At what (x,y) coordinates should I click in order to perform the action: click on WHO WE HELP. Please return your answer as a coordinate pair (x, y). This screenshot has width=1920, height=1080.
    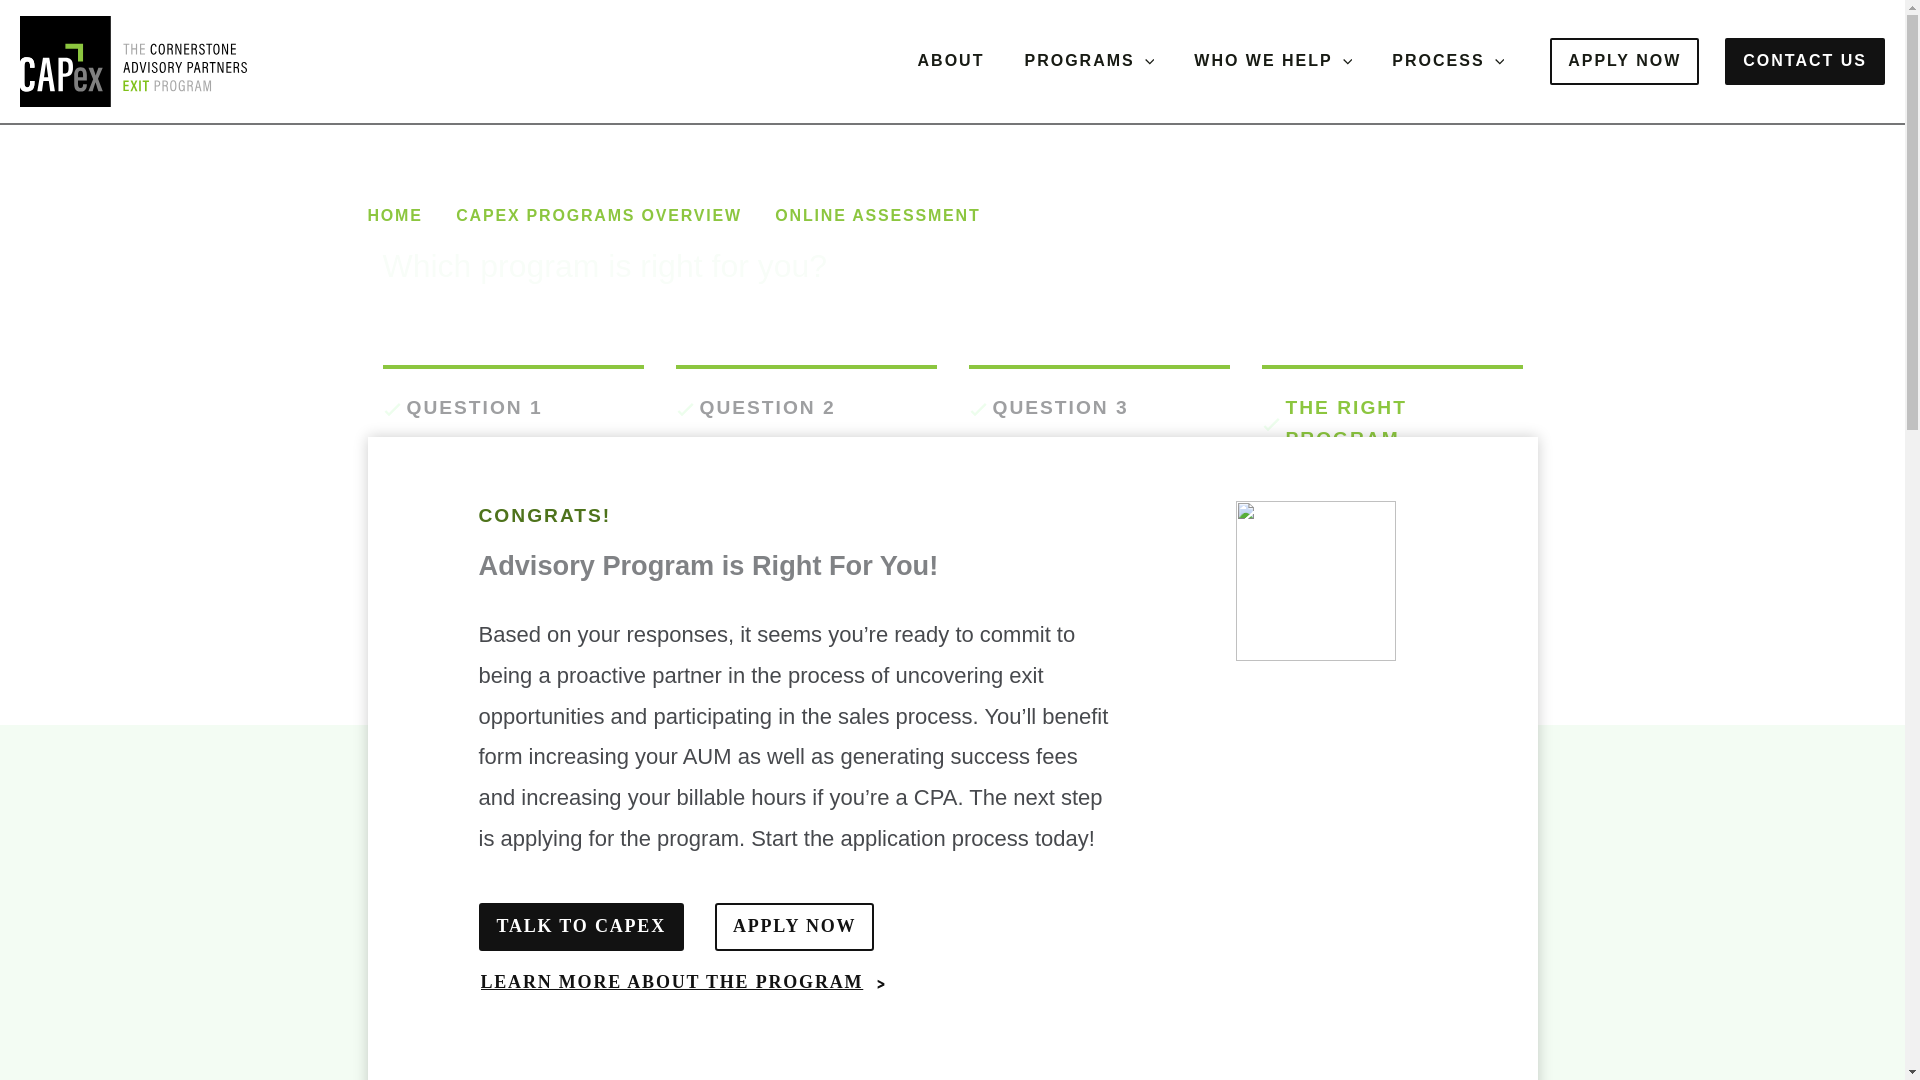
    Looking at the image, I should click on (1272, 61).